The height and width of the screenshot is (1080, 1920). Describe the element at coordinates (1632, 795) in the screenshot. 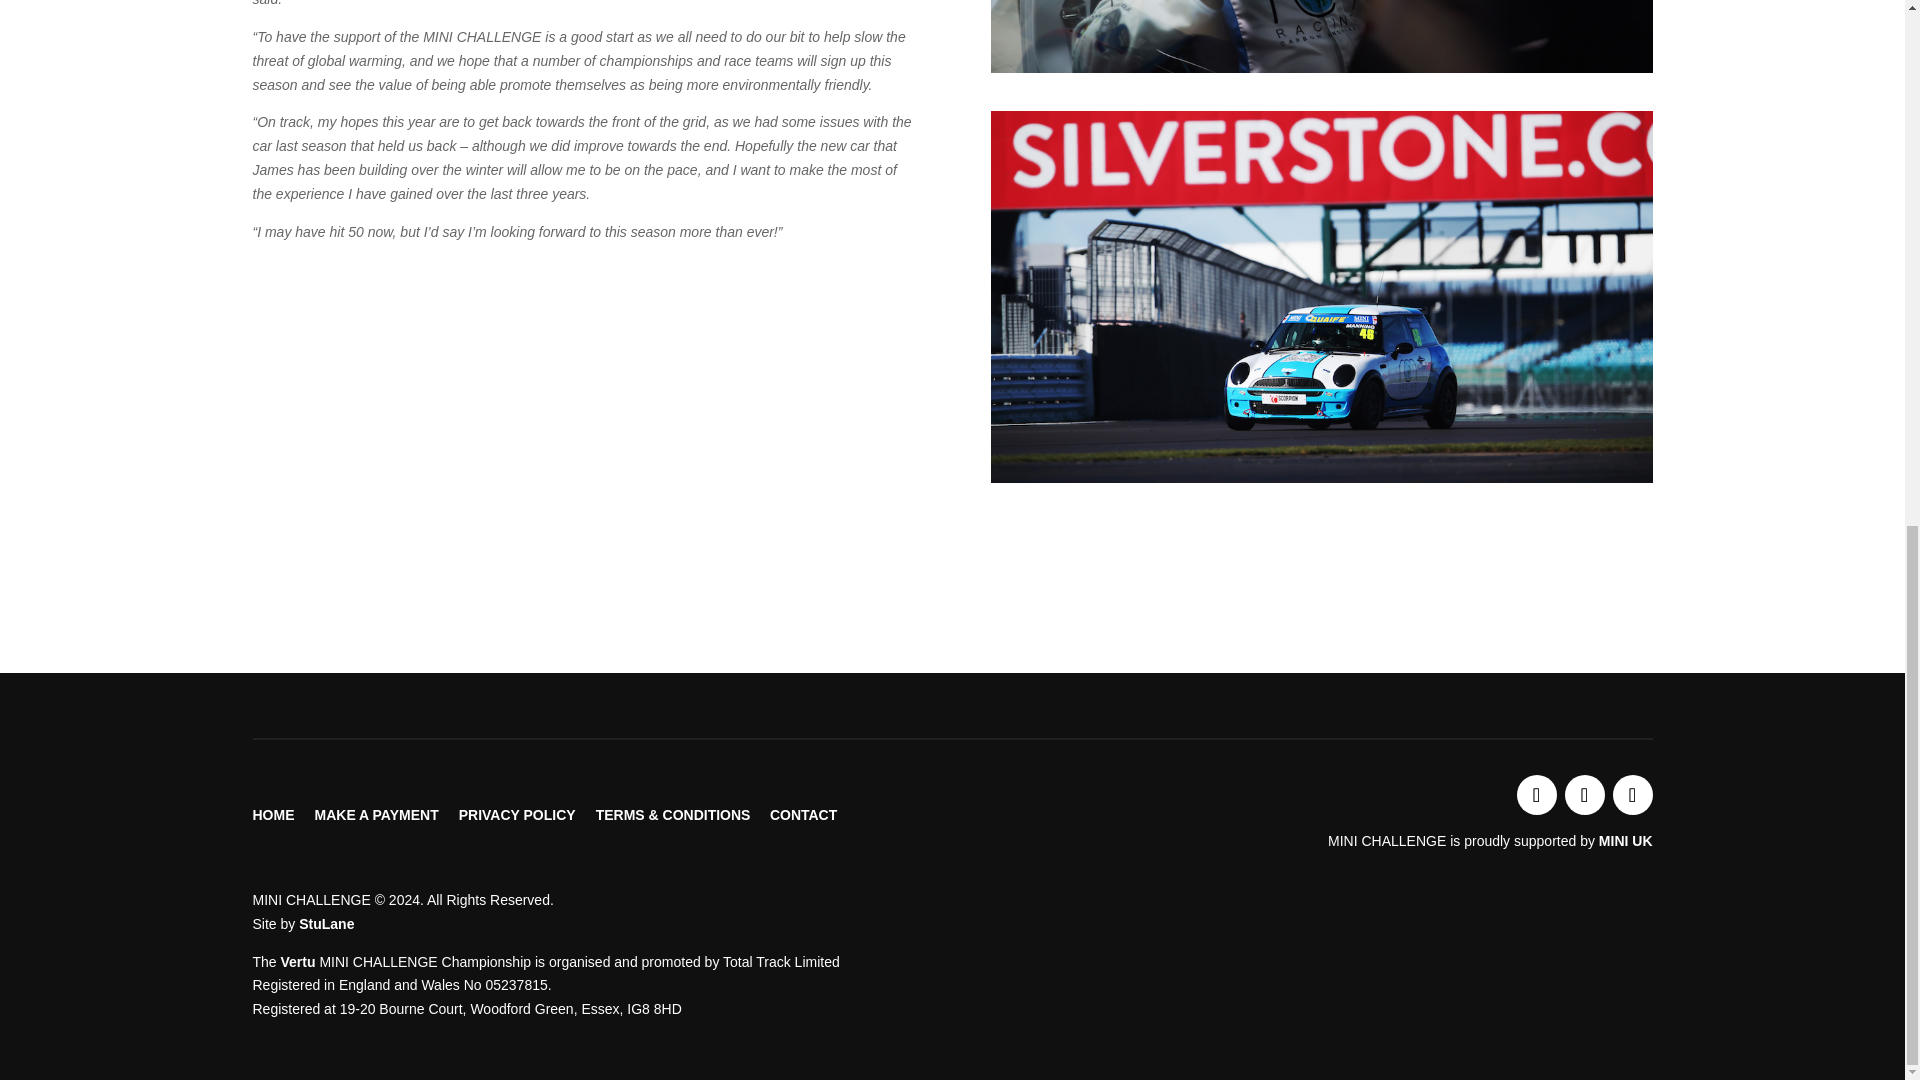

I see `Follow on Instagram` at that location.